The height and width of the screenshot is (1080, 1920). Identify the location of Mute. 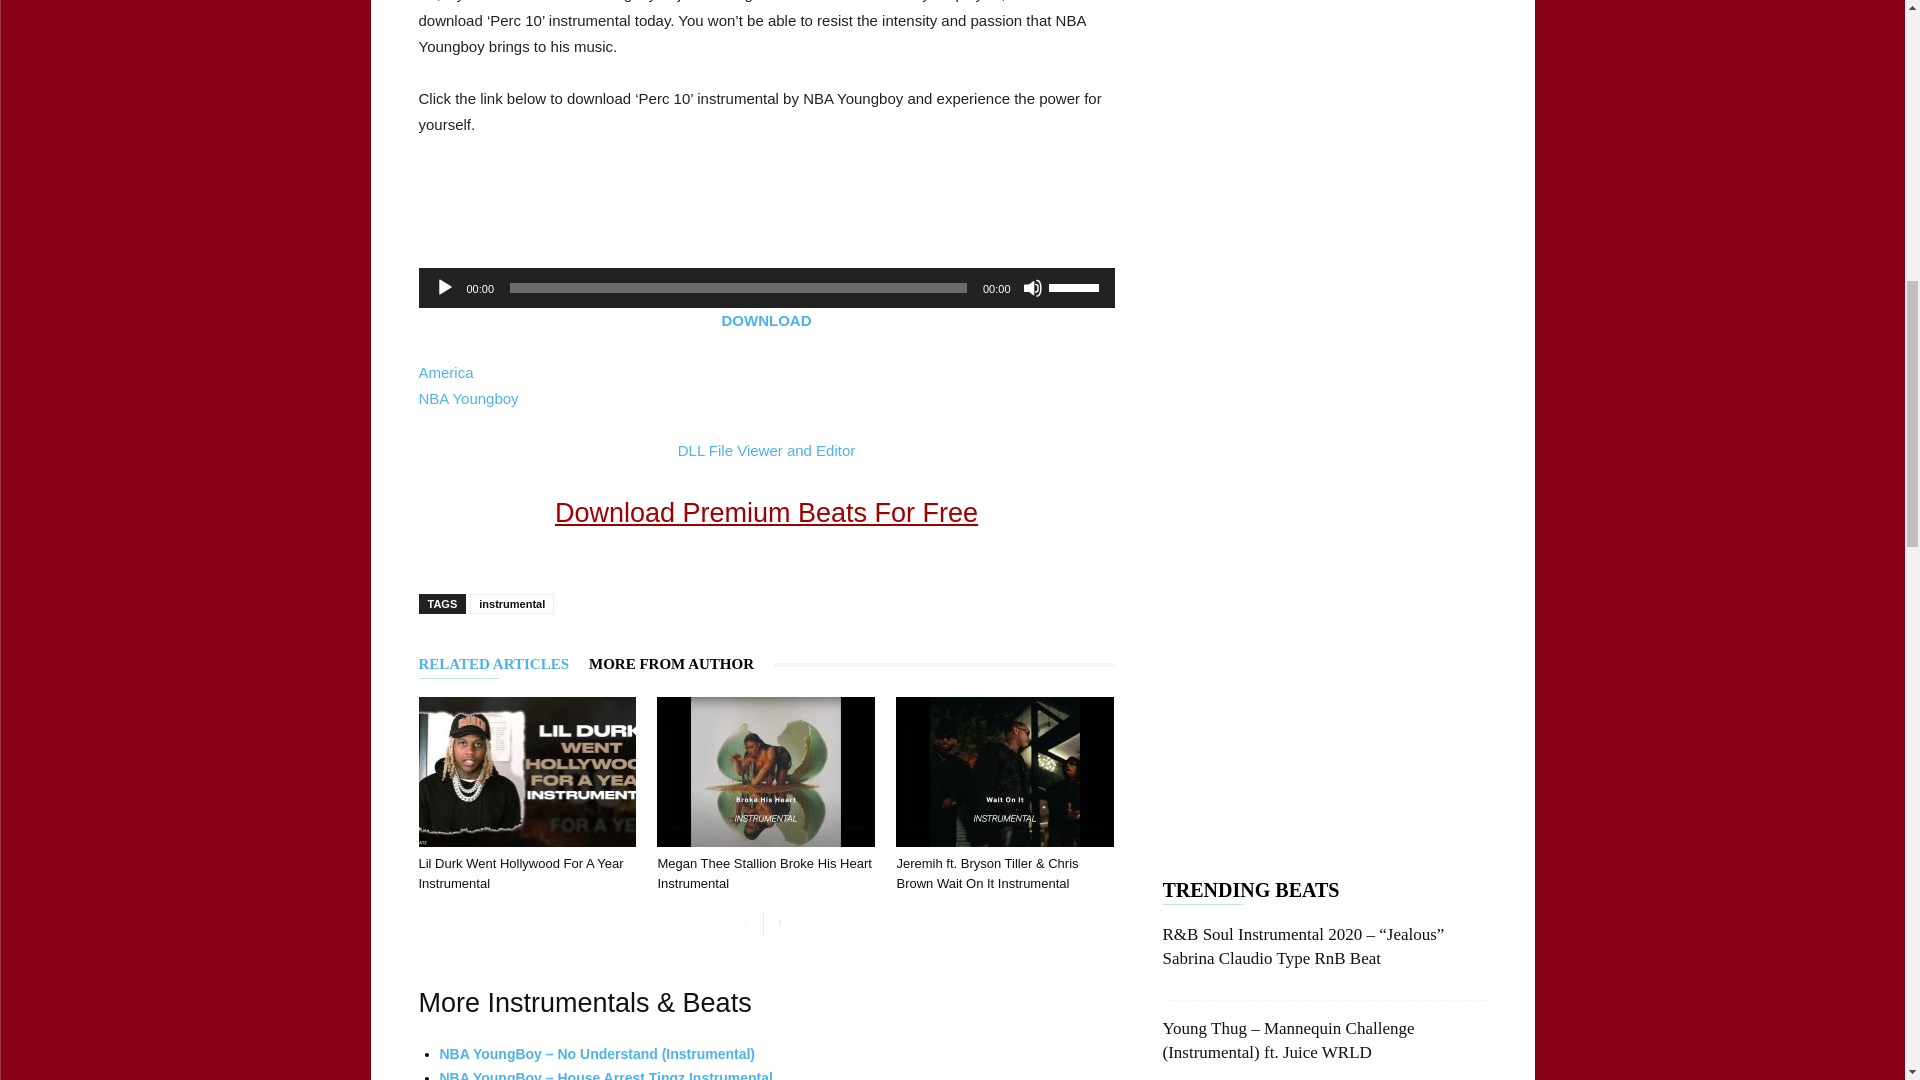
(1032, 288).